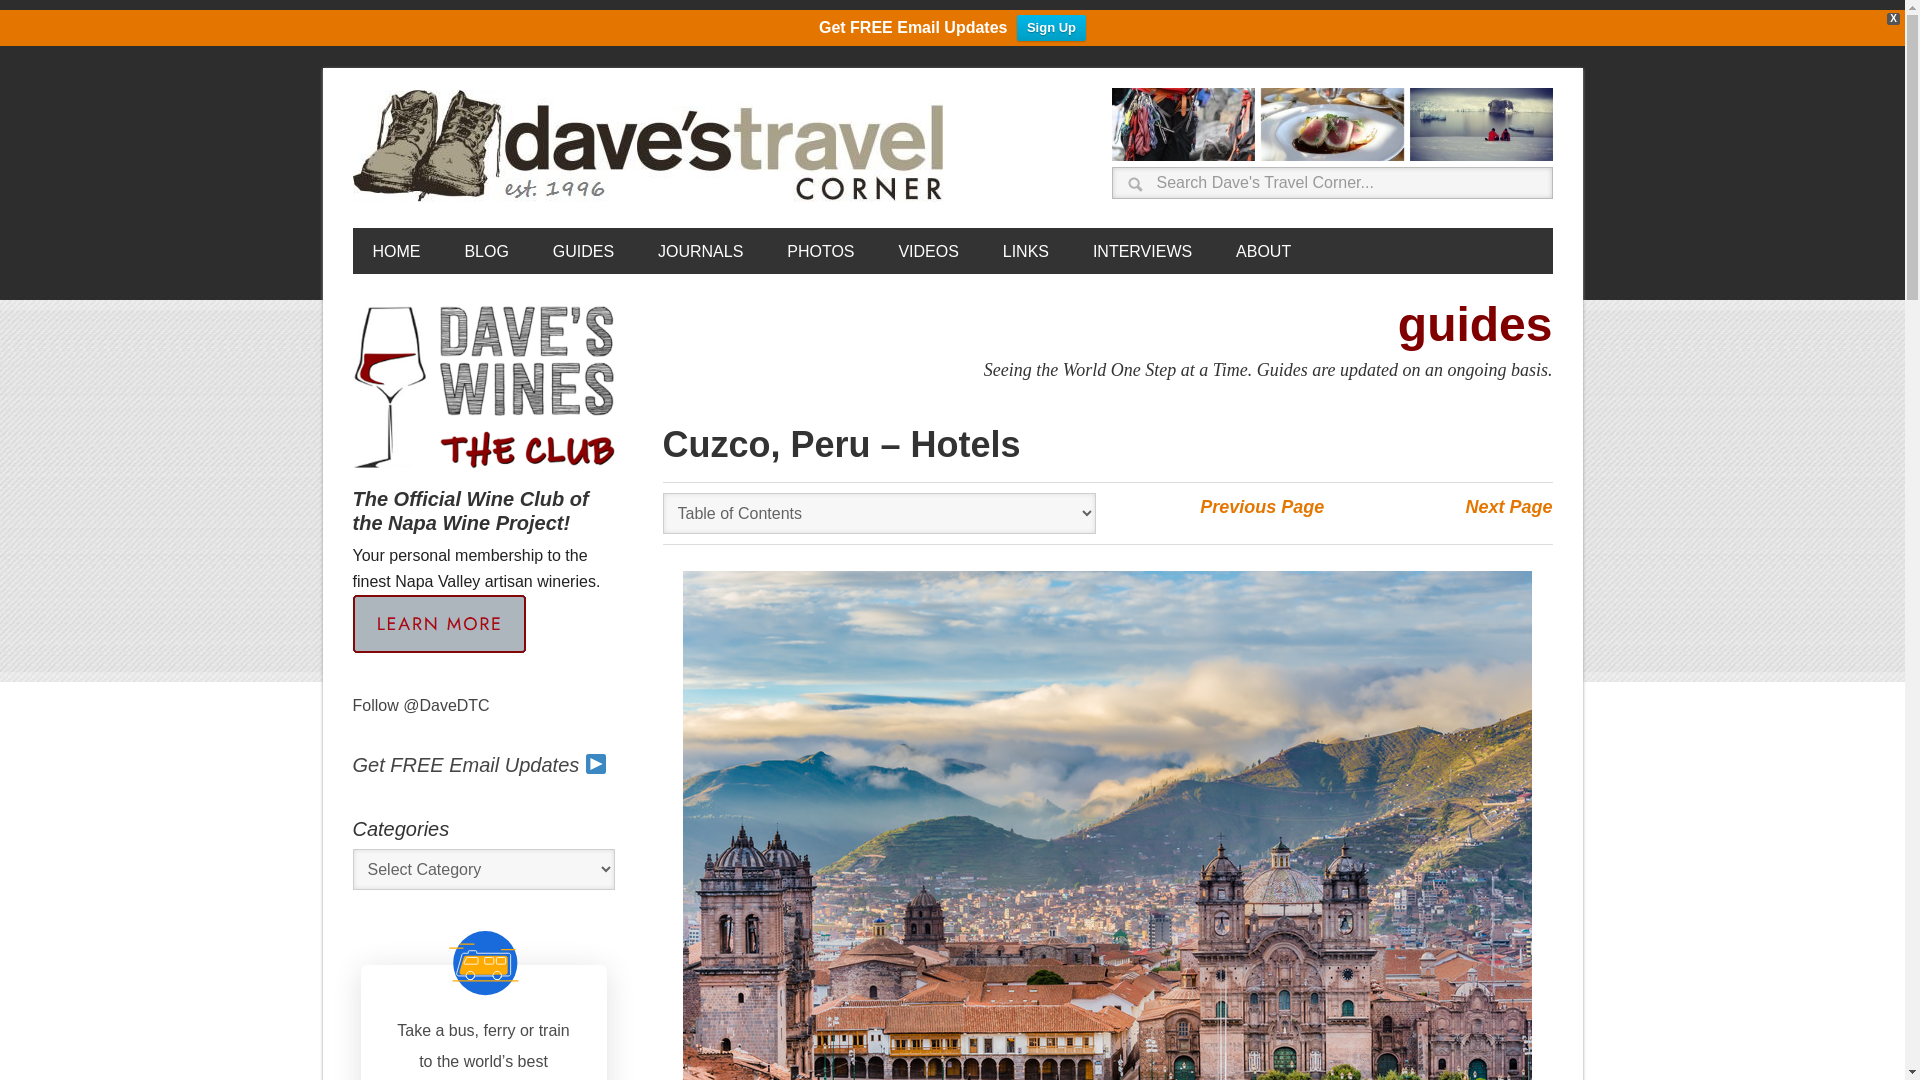 This screenshot has width=1920, height=1080. I want to click on BLOG, so click(486, 250).